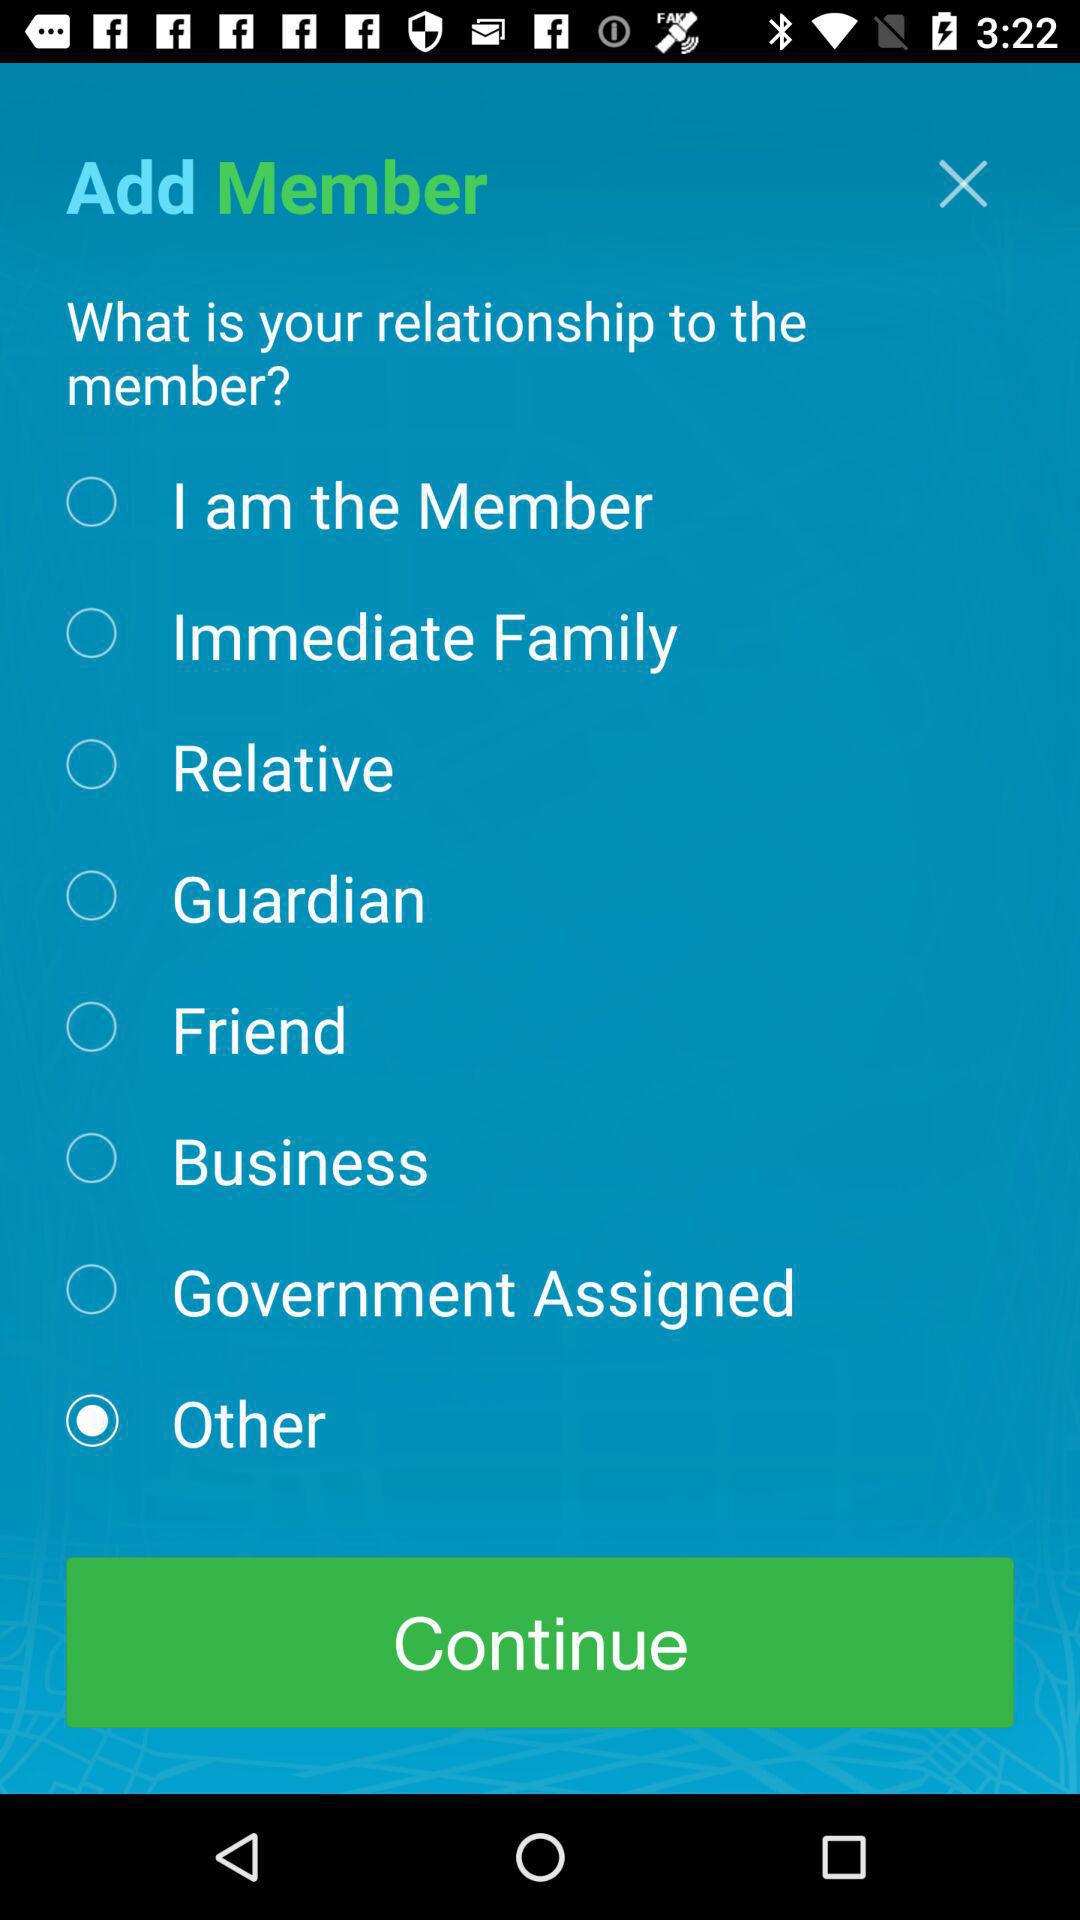 Image resolution: width=1080 pixels, height=1920 pixels. Describe the element at coordinates (483, 1290) in the screenshot. I see `turn off item above the other` at that location.